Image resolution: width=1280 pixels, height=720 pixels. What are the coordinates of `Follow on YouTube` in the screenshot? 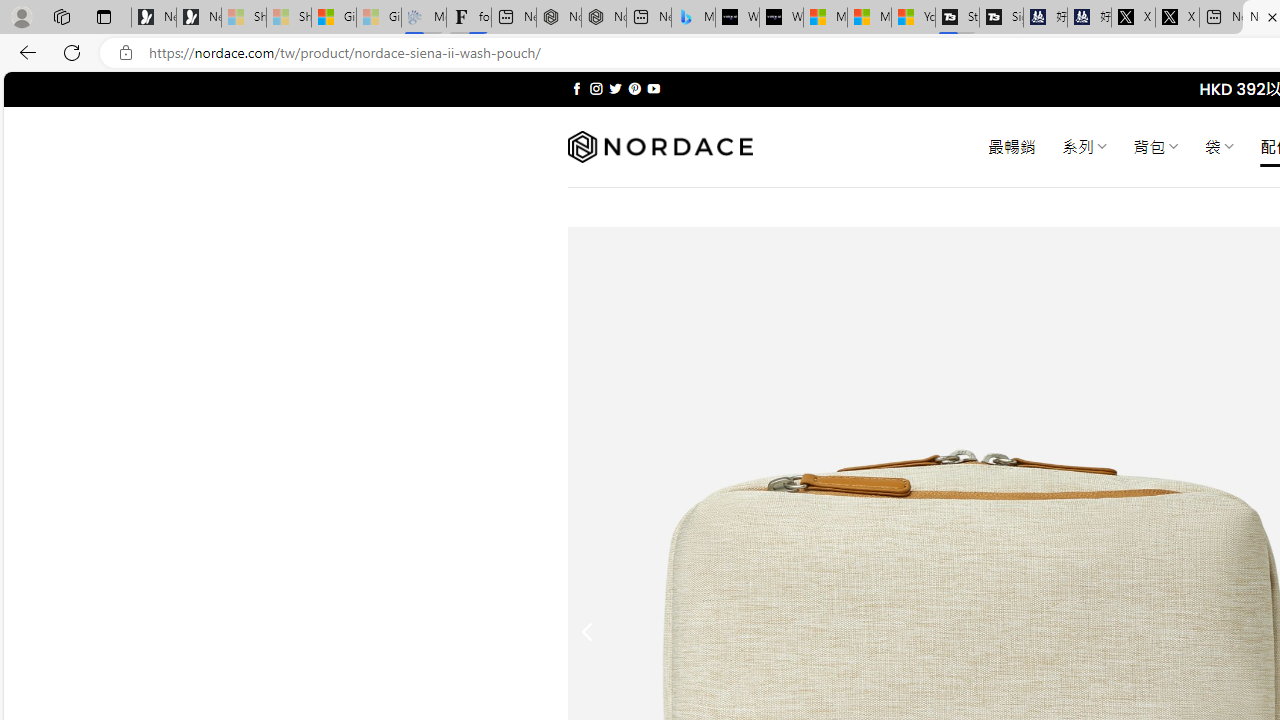 It's located at (653, 88).